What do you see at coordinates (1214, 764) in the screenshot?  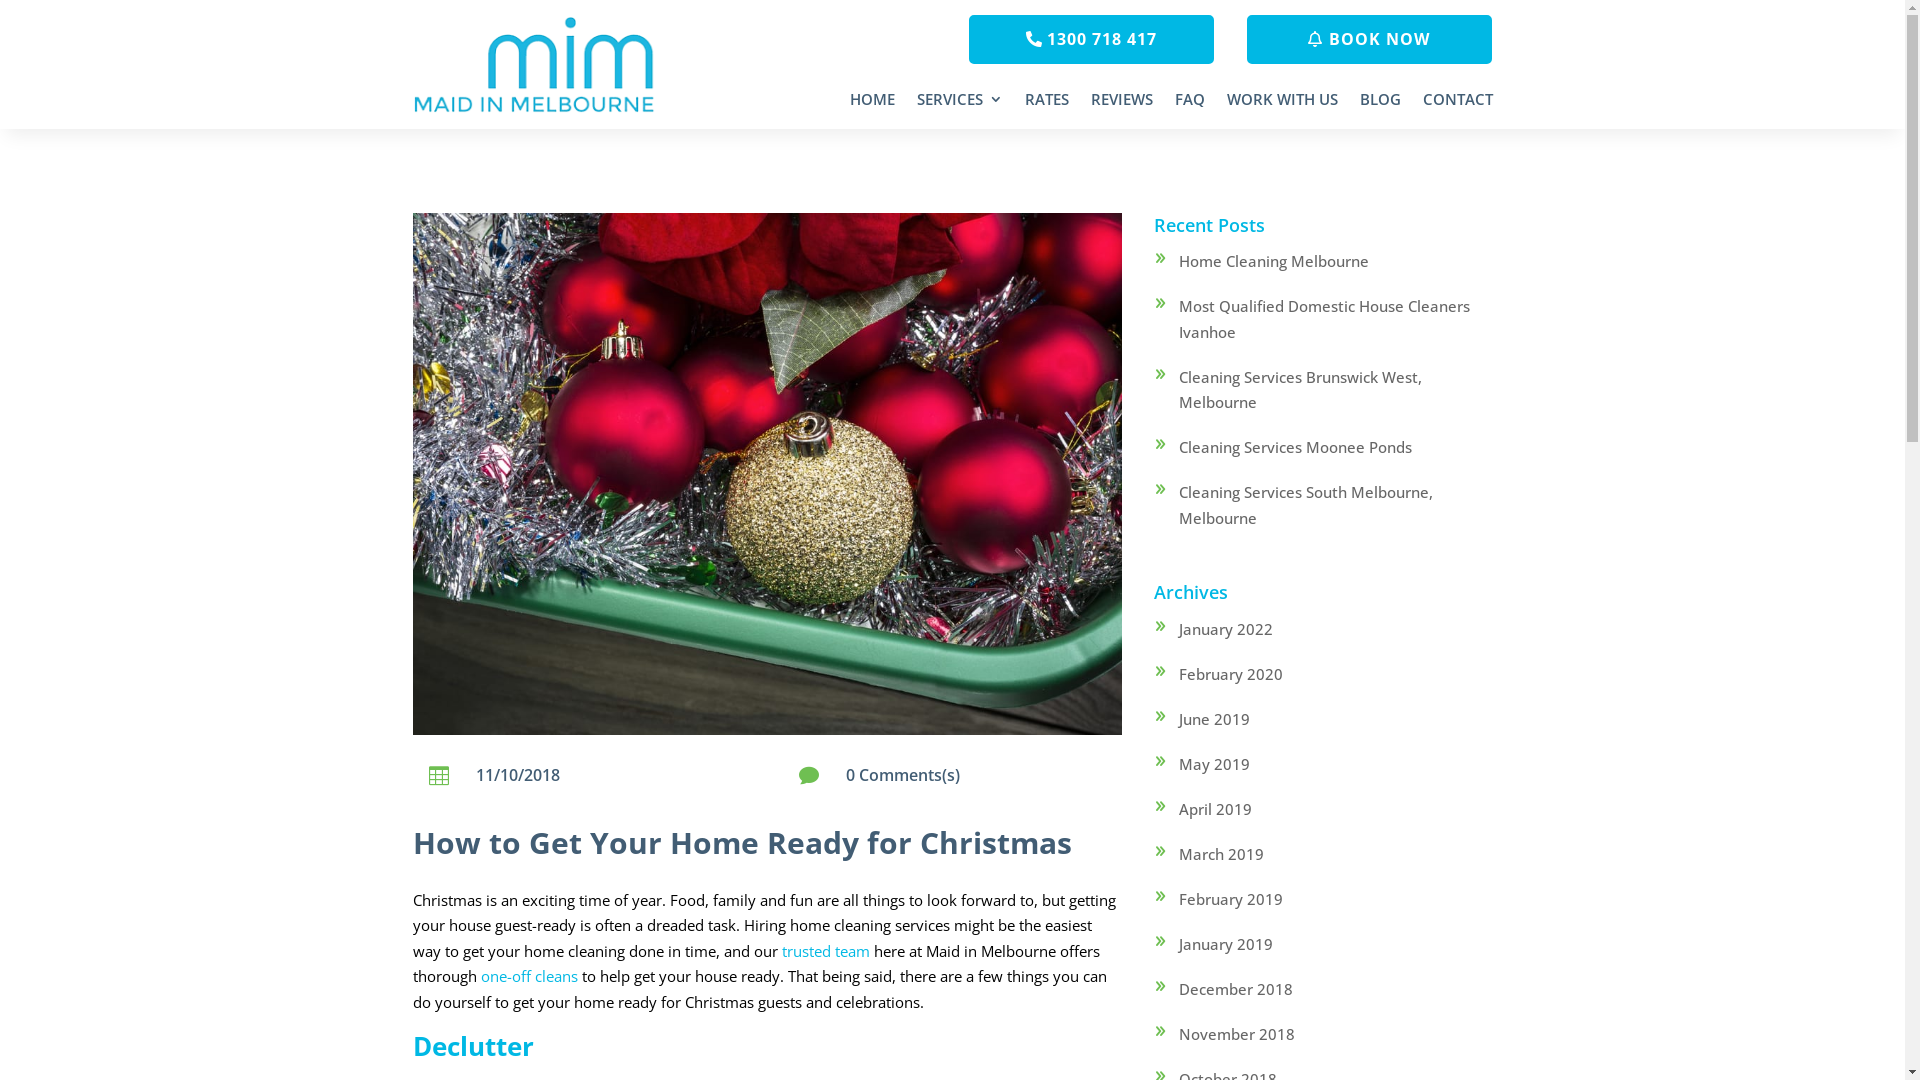 I see `May 2019` at bounding box center [1214, 764].